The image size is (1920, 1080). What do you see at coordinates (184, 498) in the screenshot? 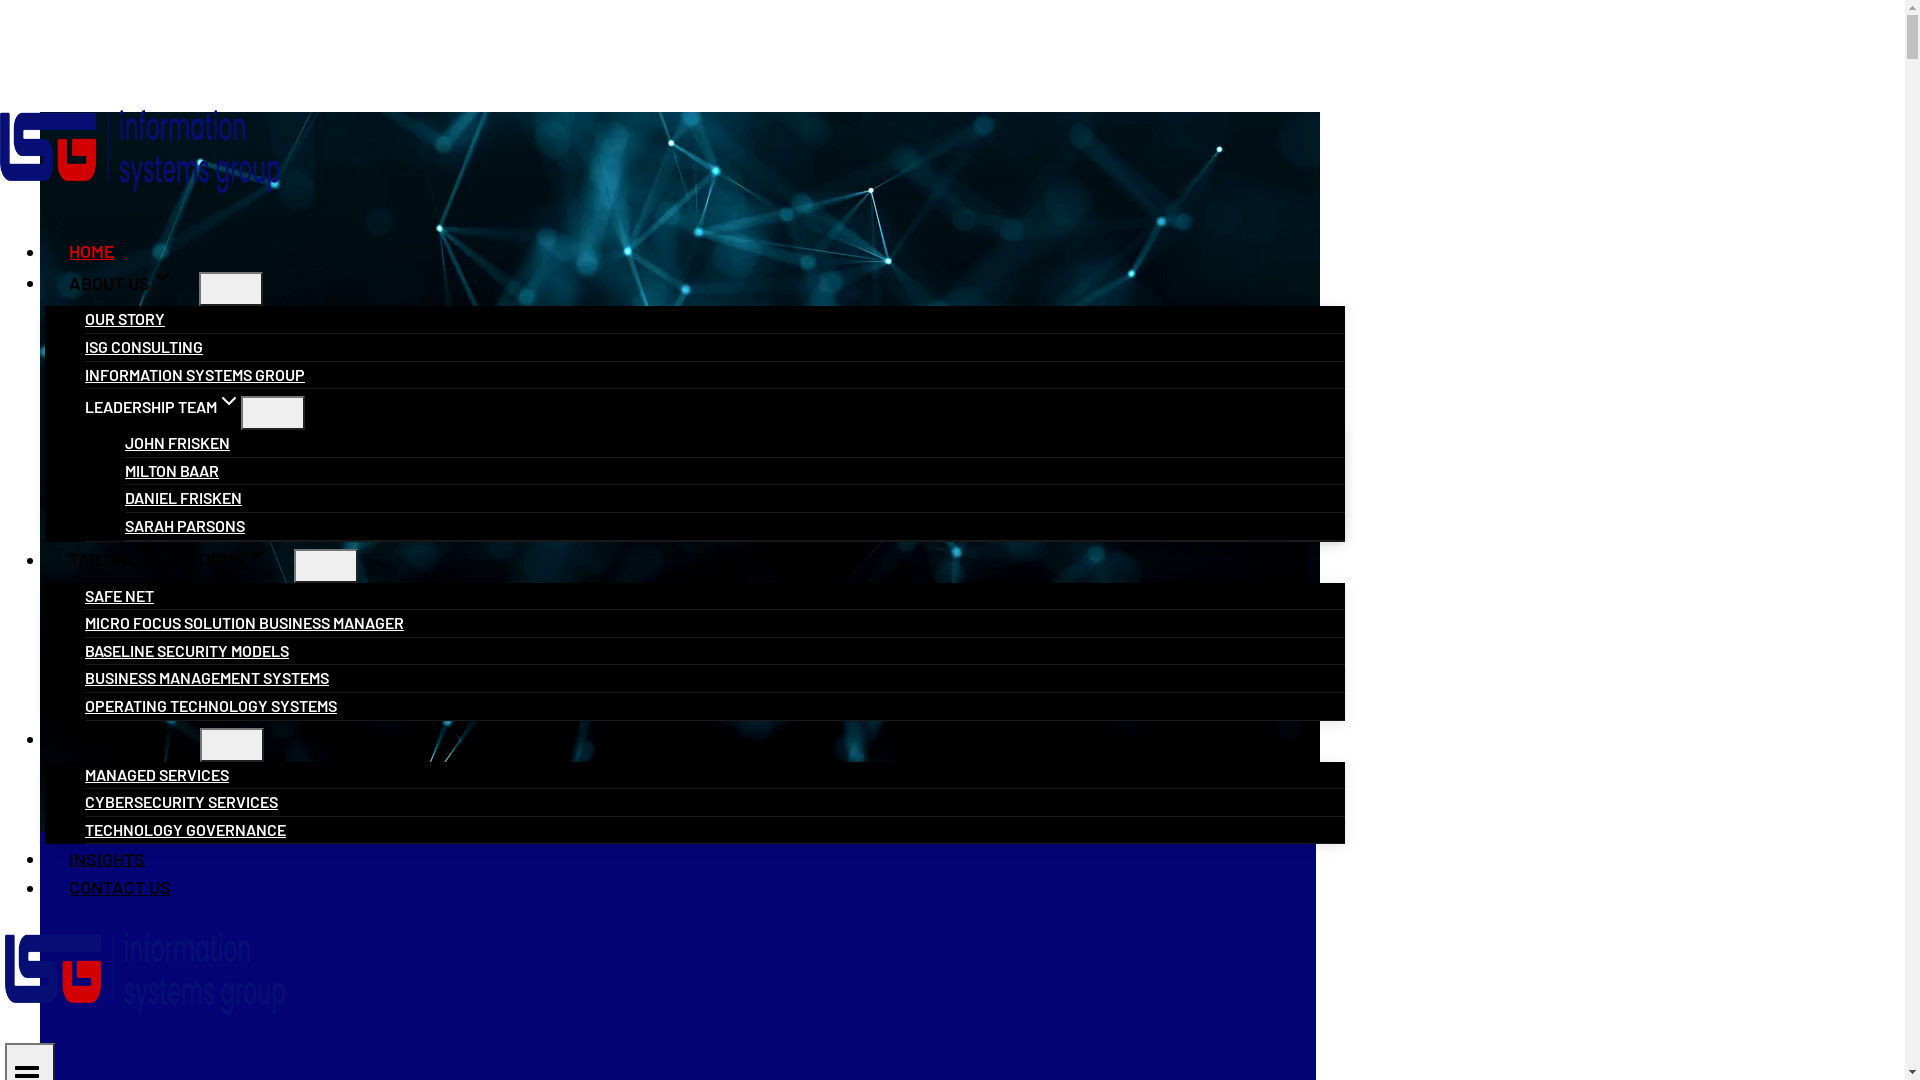
I see `DANIEL FRISKEN` at bounding box center [184, 498].